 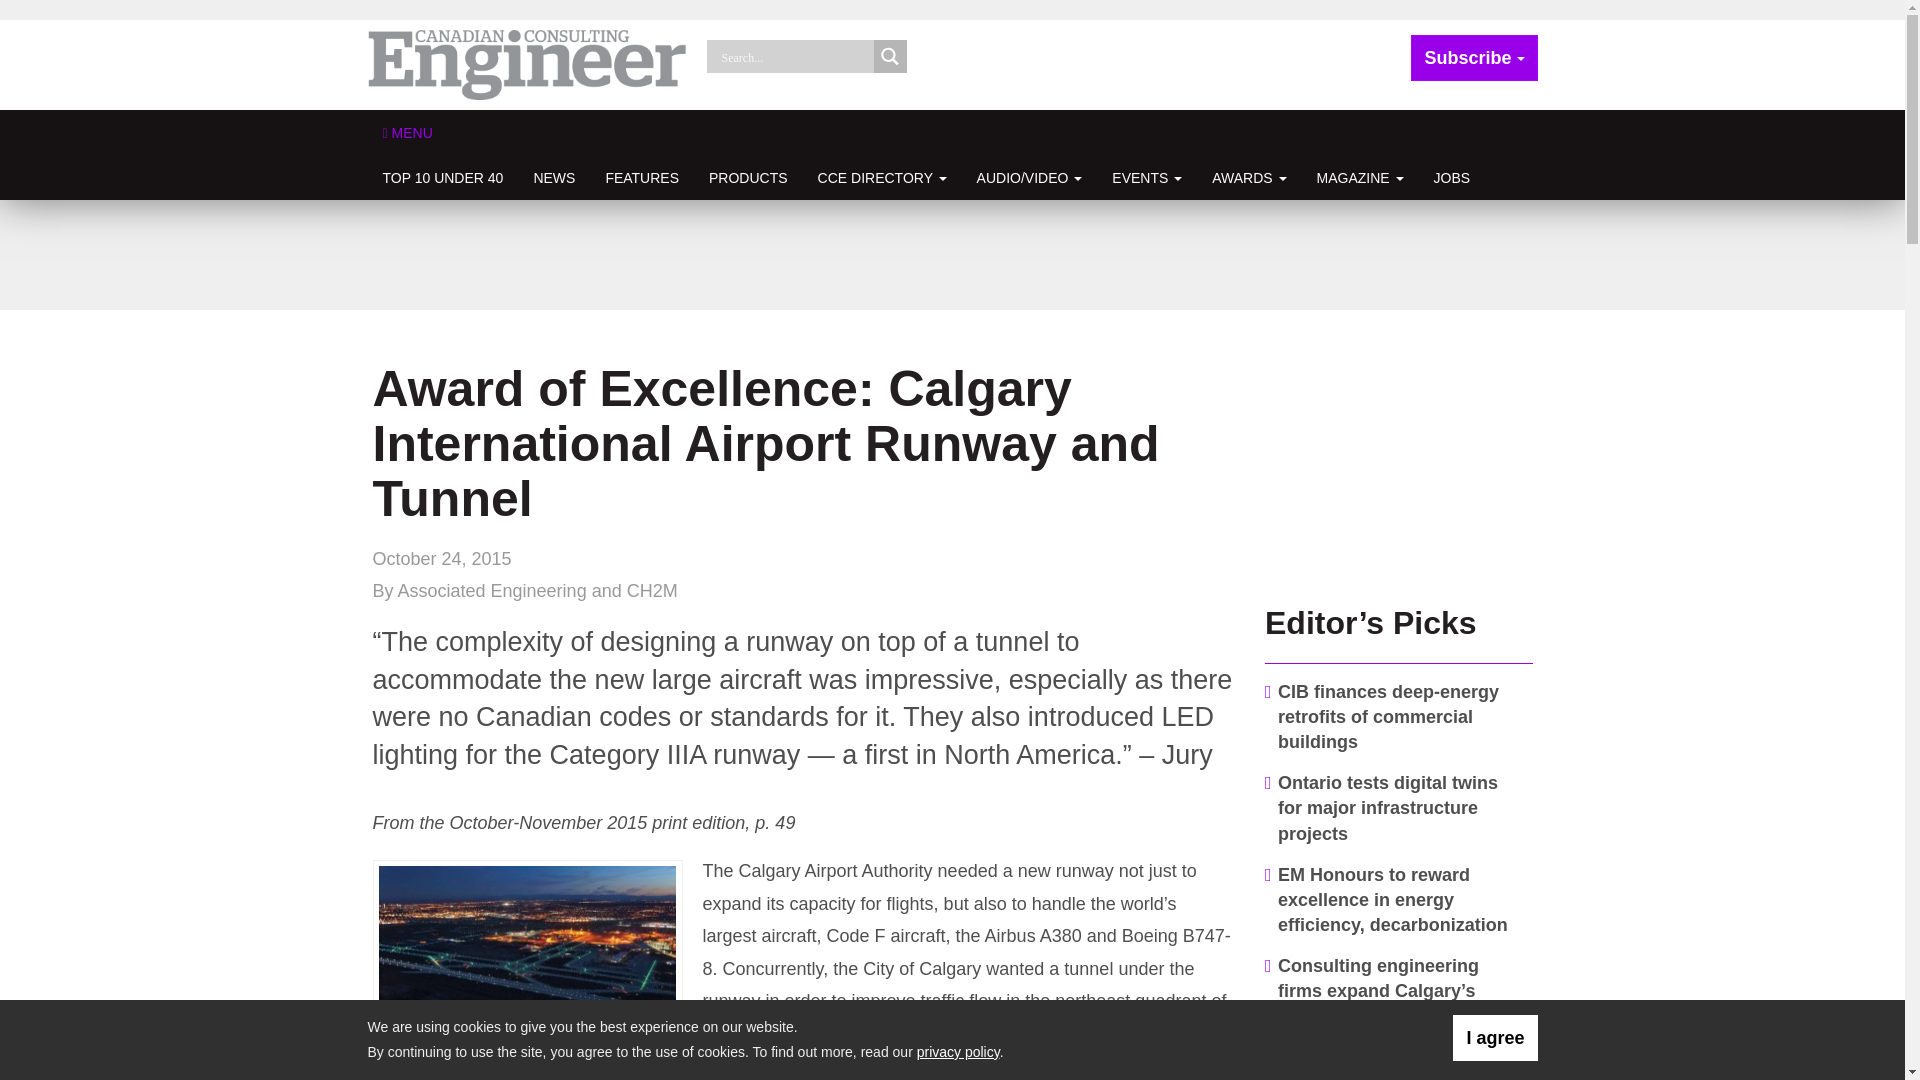 I want to click on PRODUCTS, so click(x=748, y=177).